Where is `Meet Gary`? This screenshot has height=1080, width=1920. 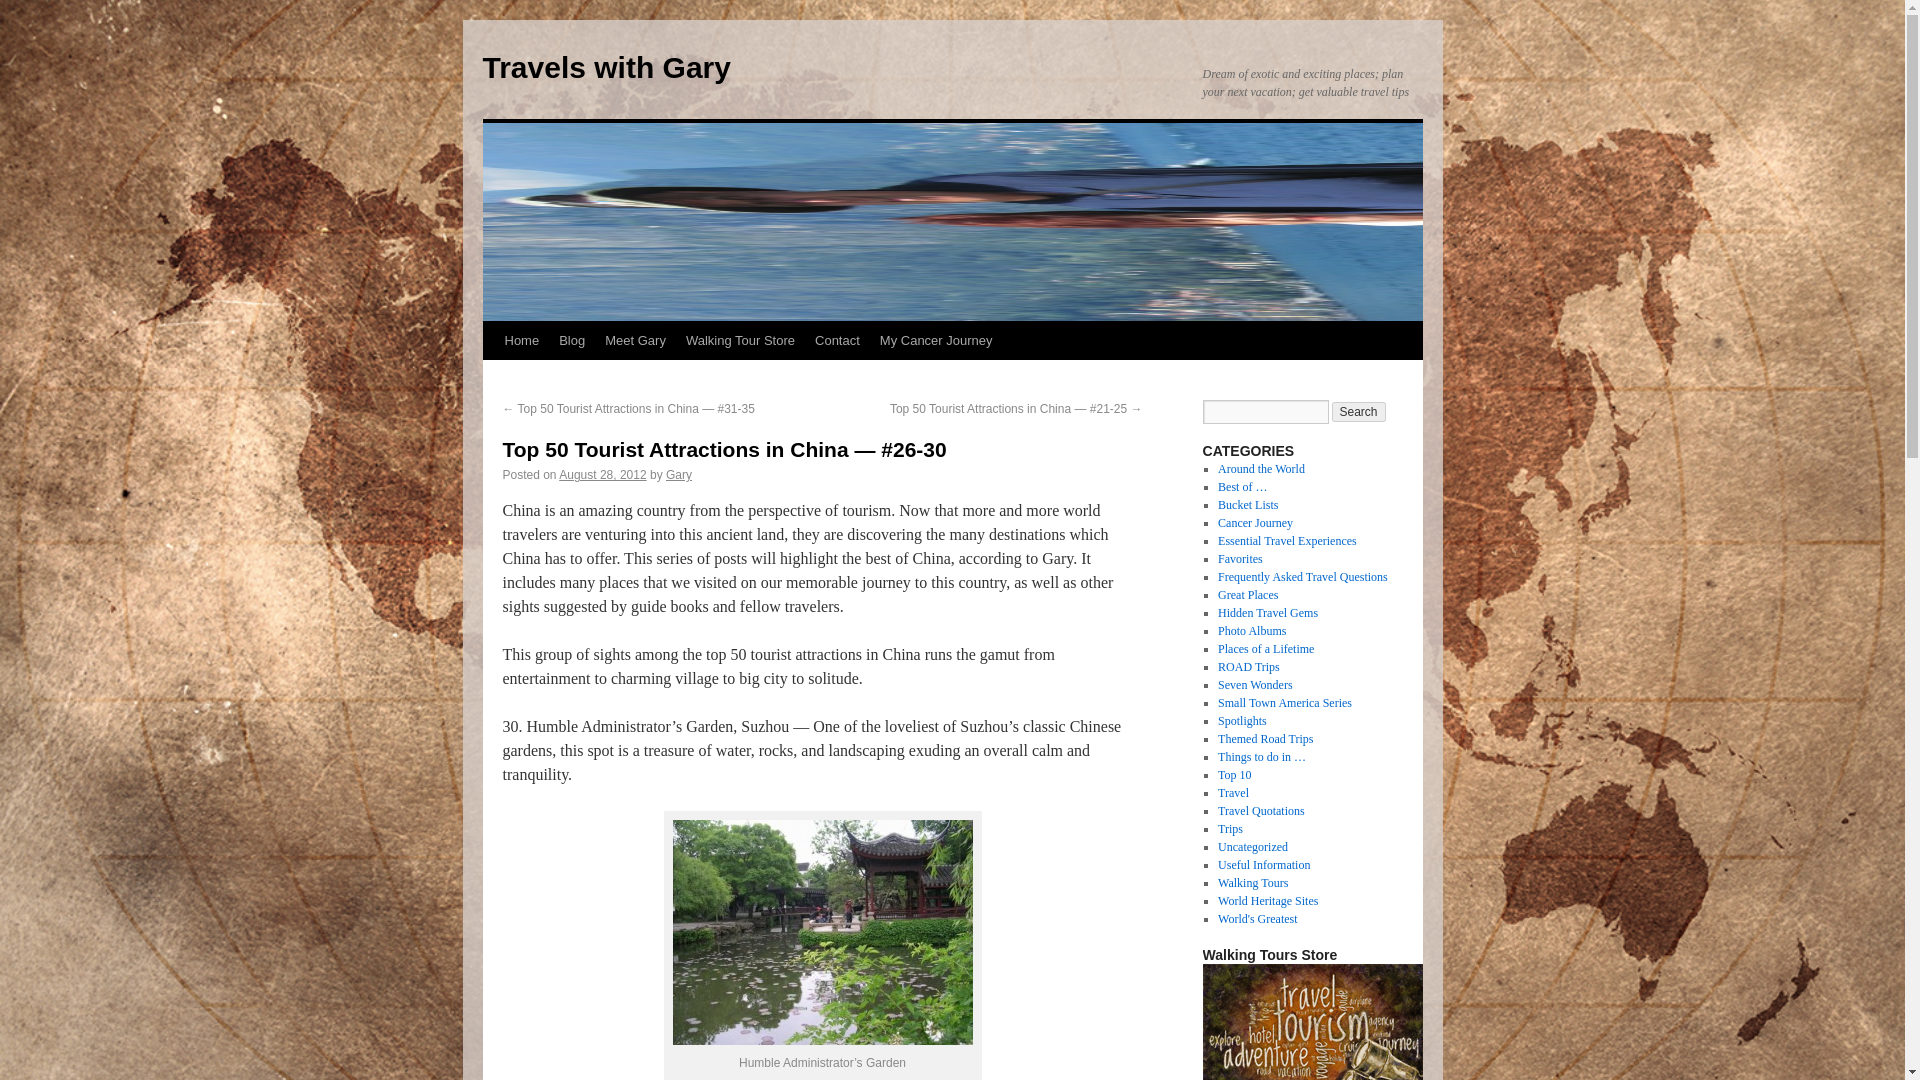 Meet Gary is located at coordinates (635, 340).